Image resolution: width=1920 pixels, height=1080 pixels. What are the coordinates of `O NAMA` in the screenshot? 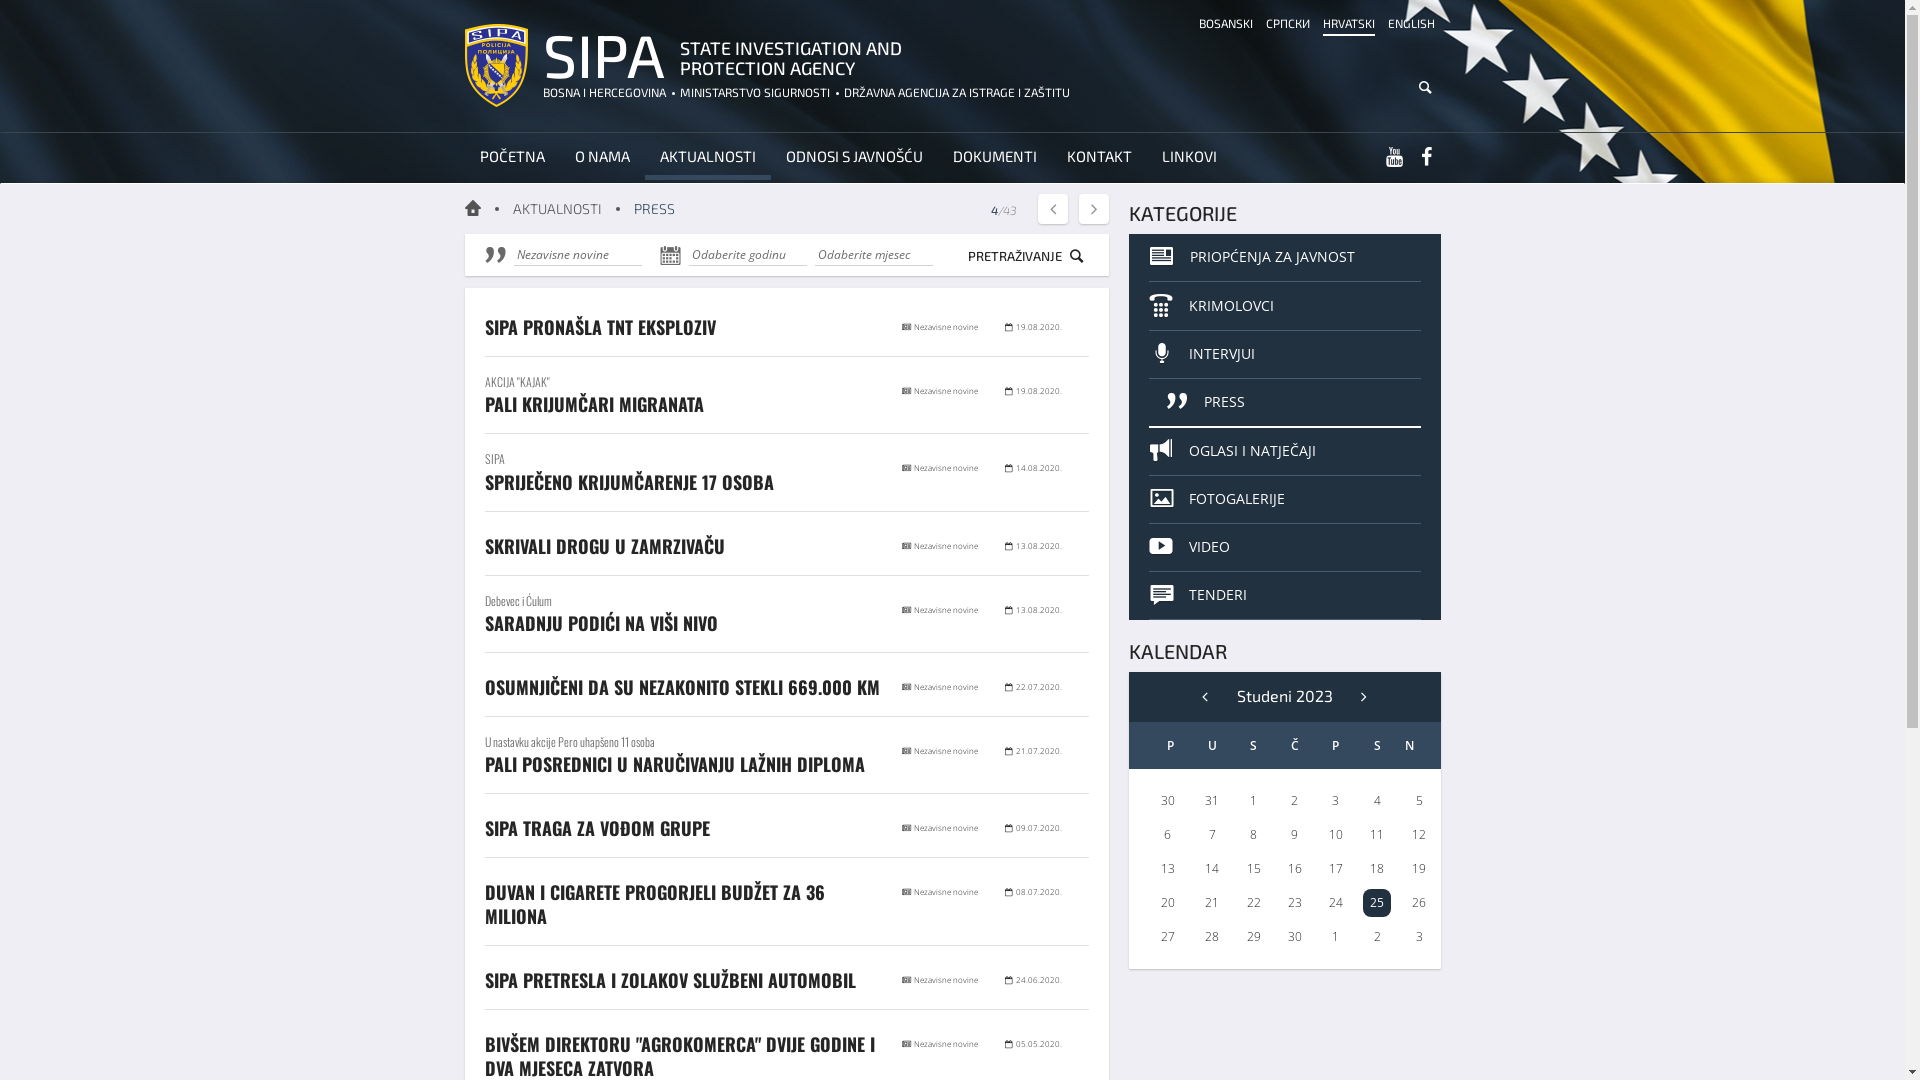 It's located at (602, 158).